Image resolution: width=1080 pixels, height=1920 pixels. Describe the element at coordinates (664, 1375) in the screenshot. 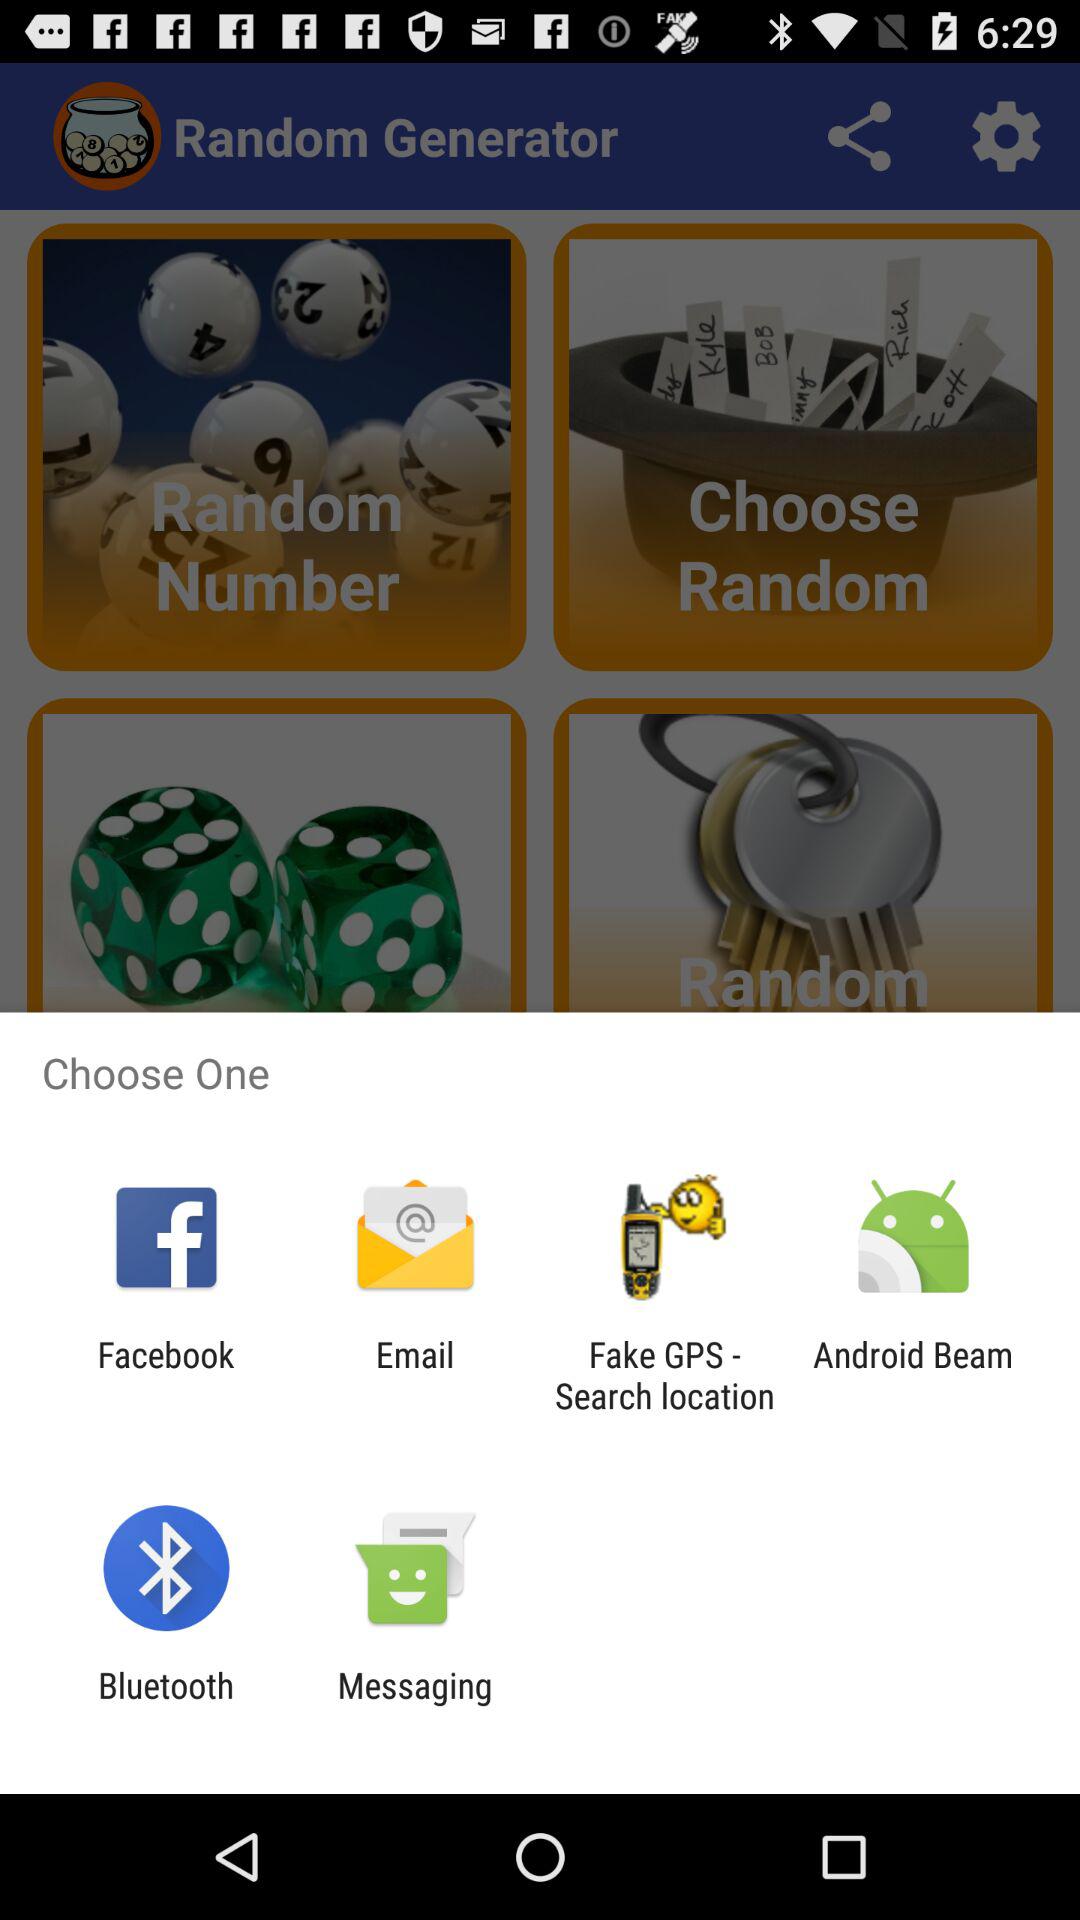

I see `launch the app to the left of the android beam` at that location.